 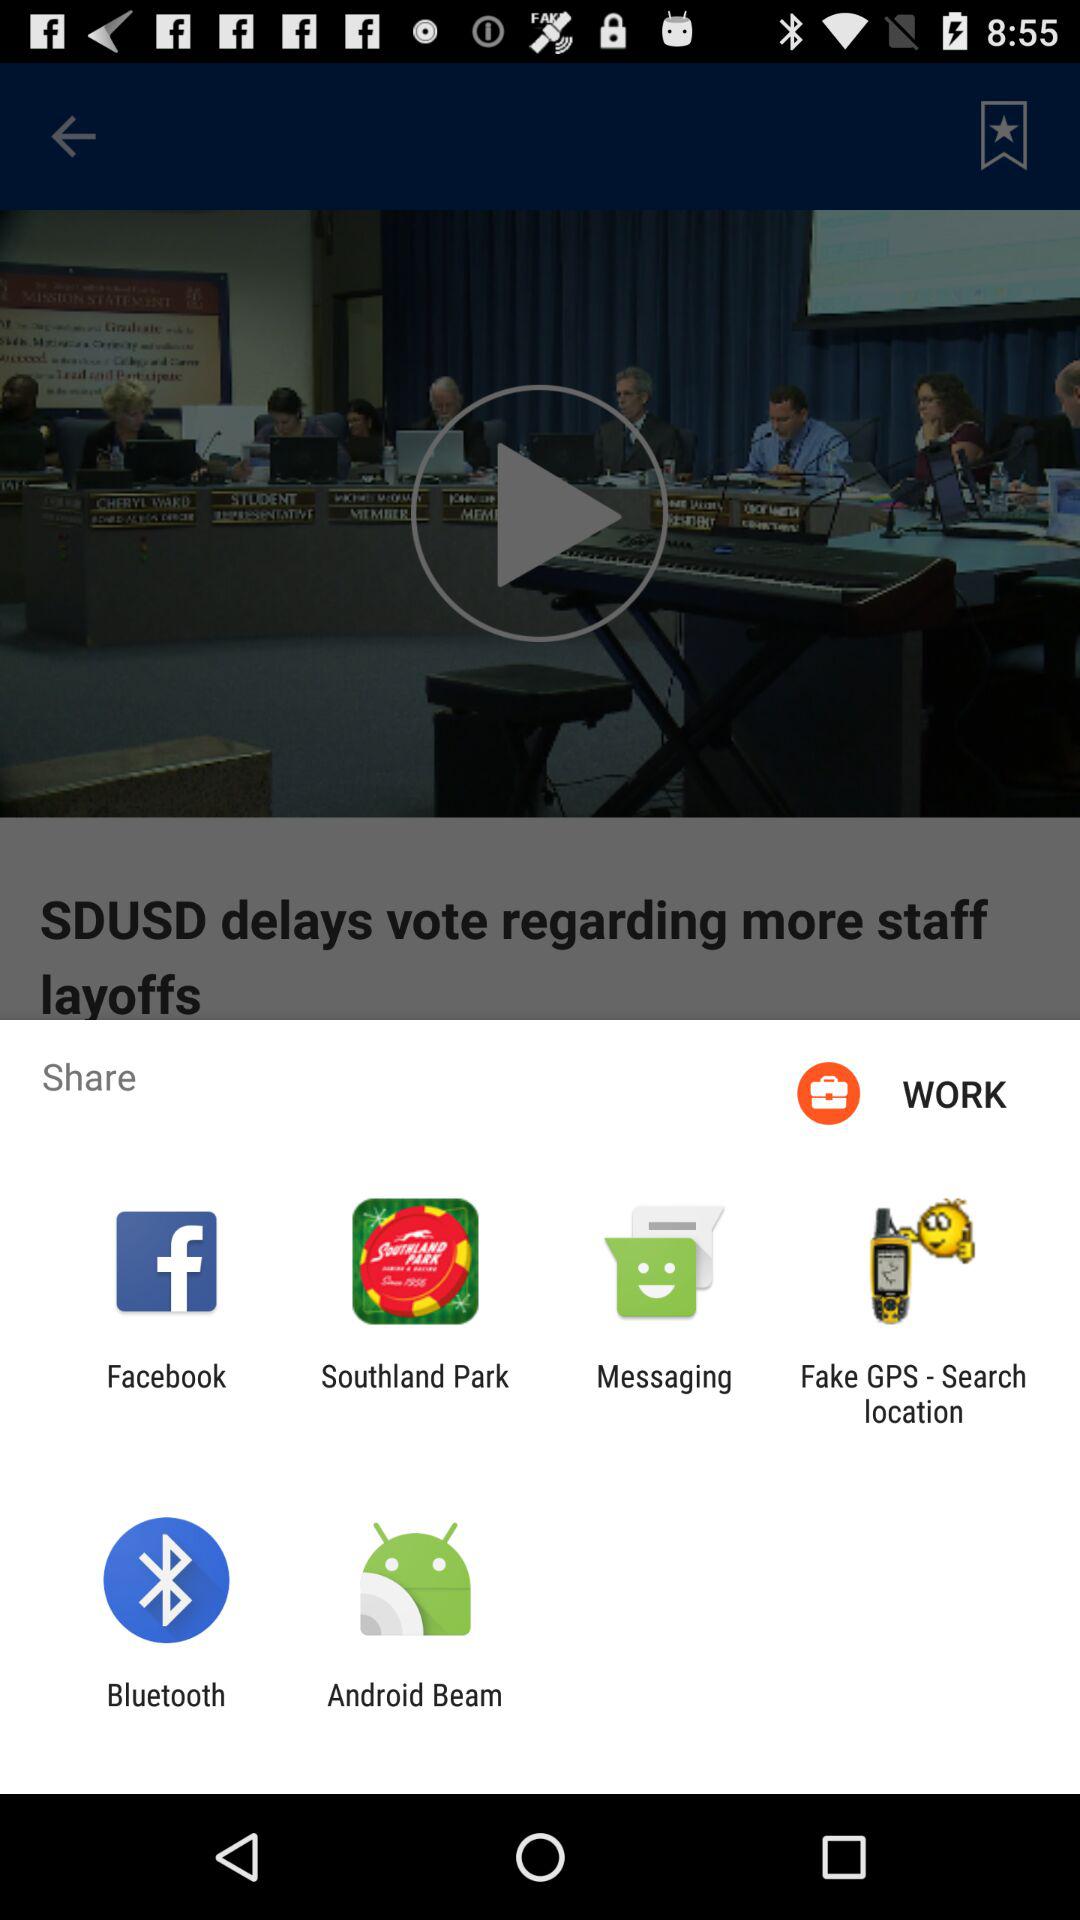 I want to click on tap the app to the left of the southland park, so click(x=166, y=1393).